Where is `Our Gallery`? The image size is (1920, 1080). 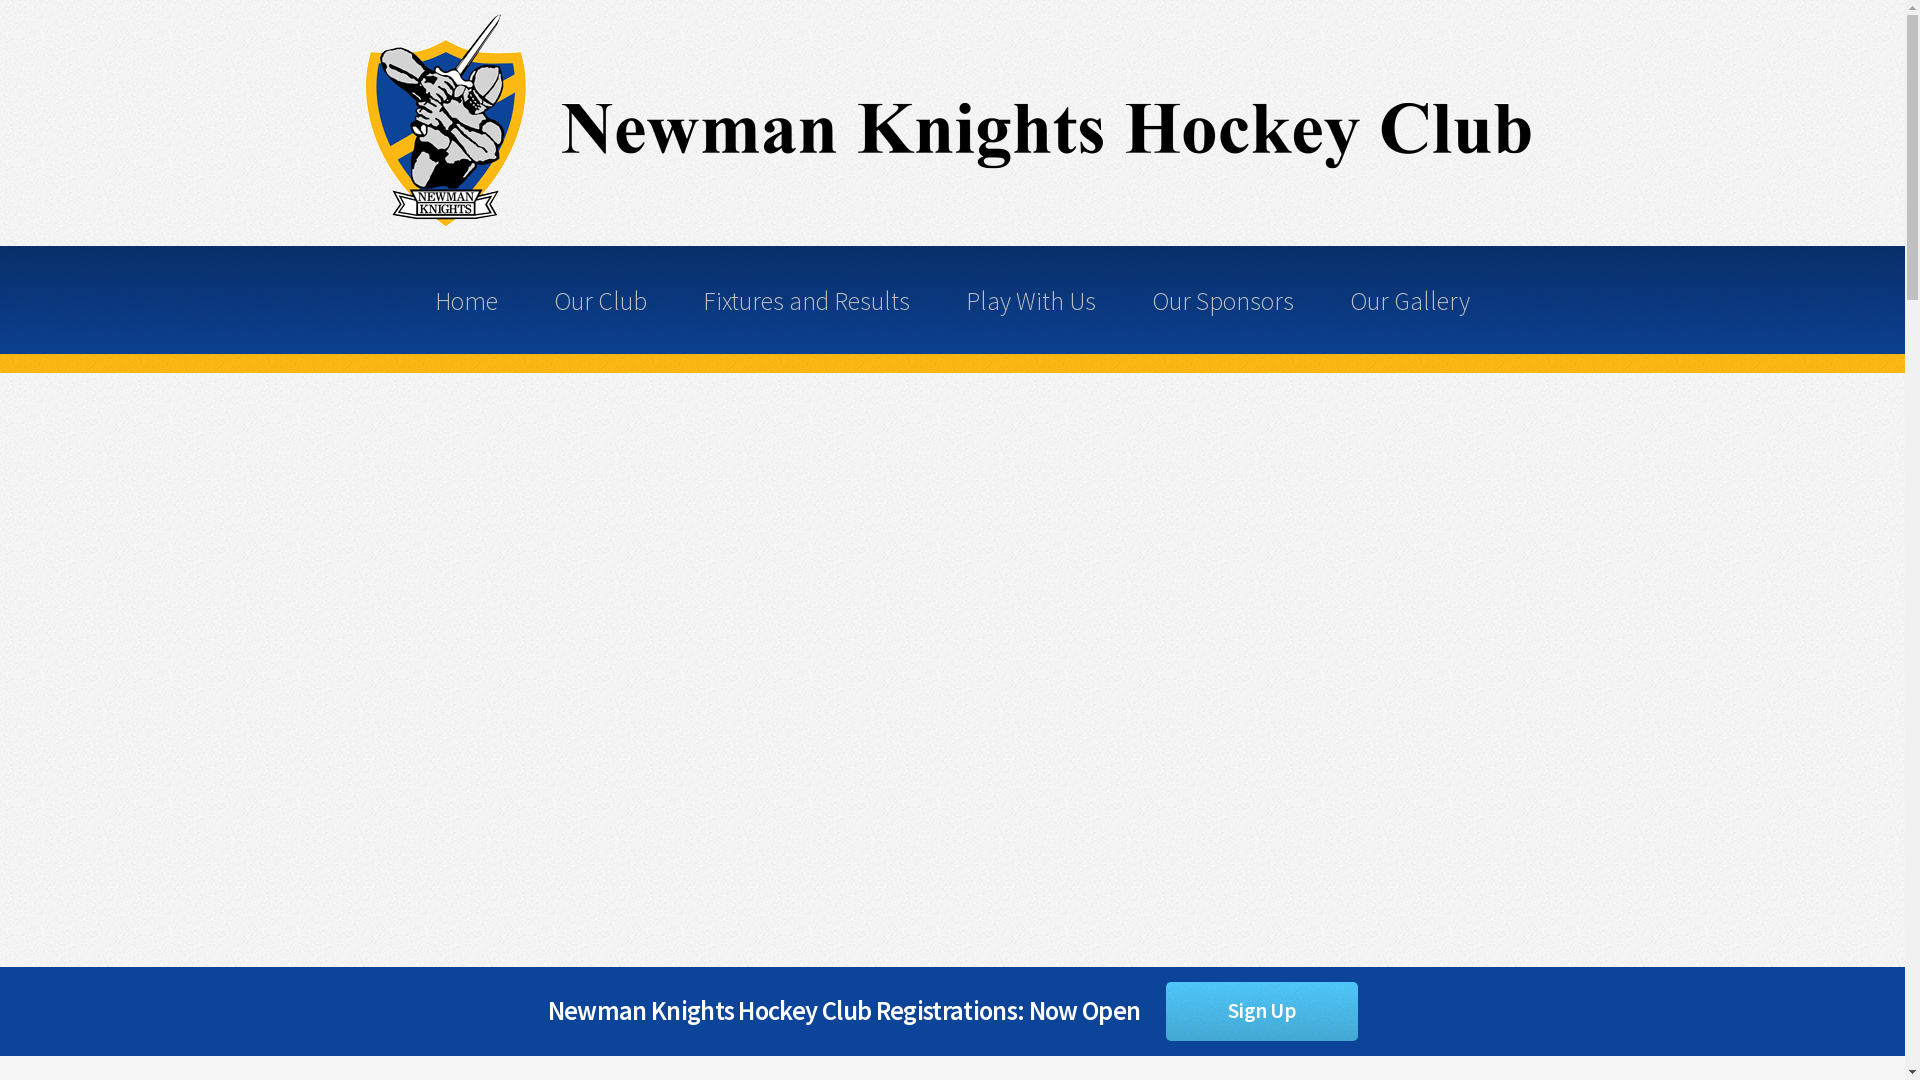 Our Gallery is located at coordinates (1411, 300).